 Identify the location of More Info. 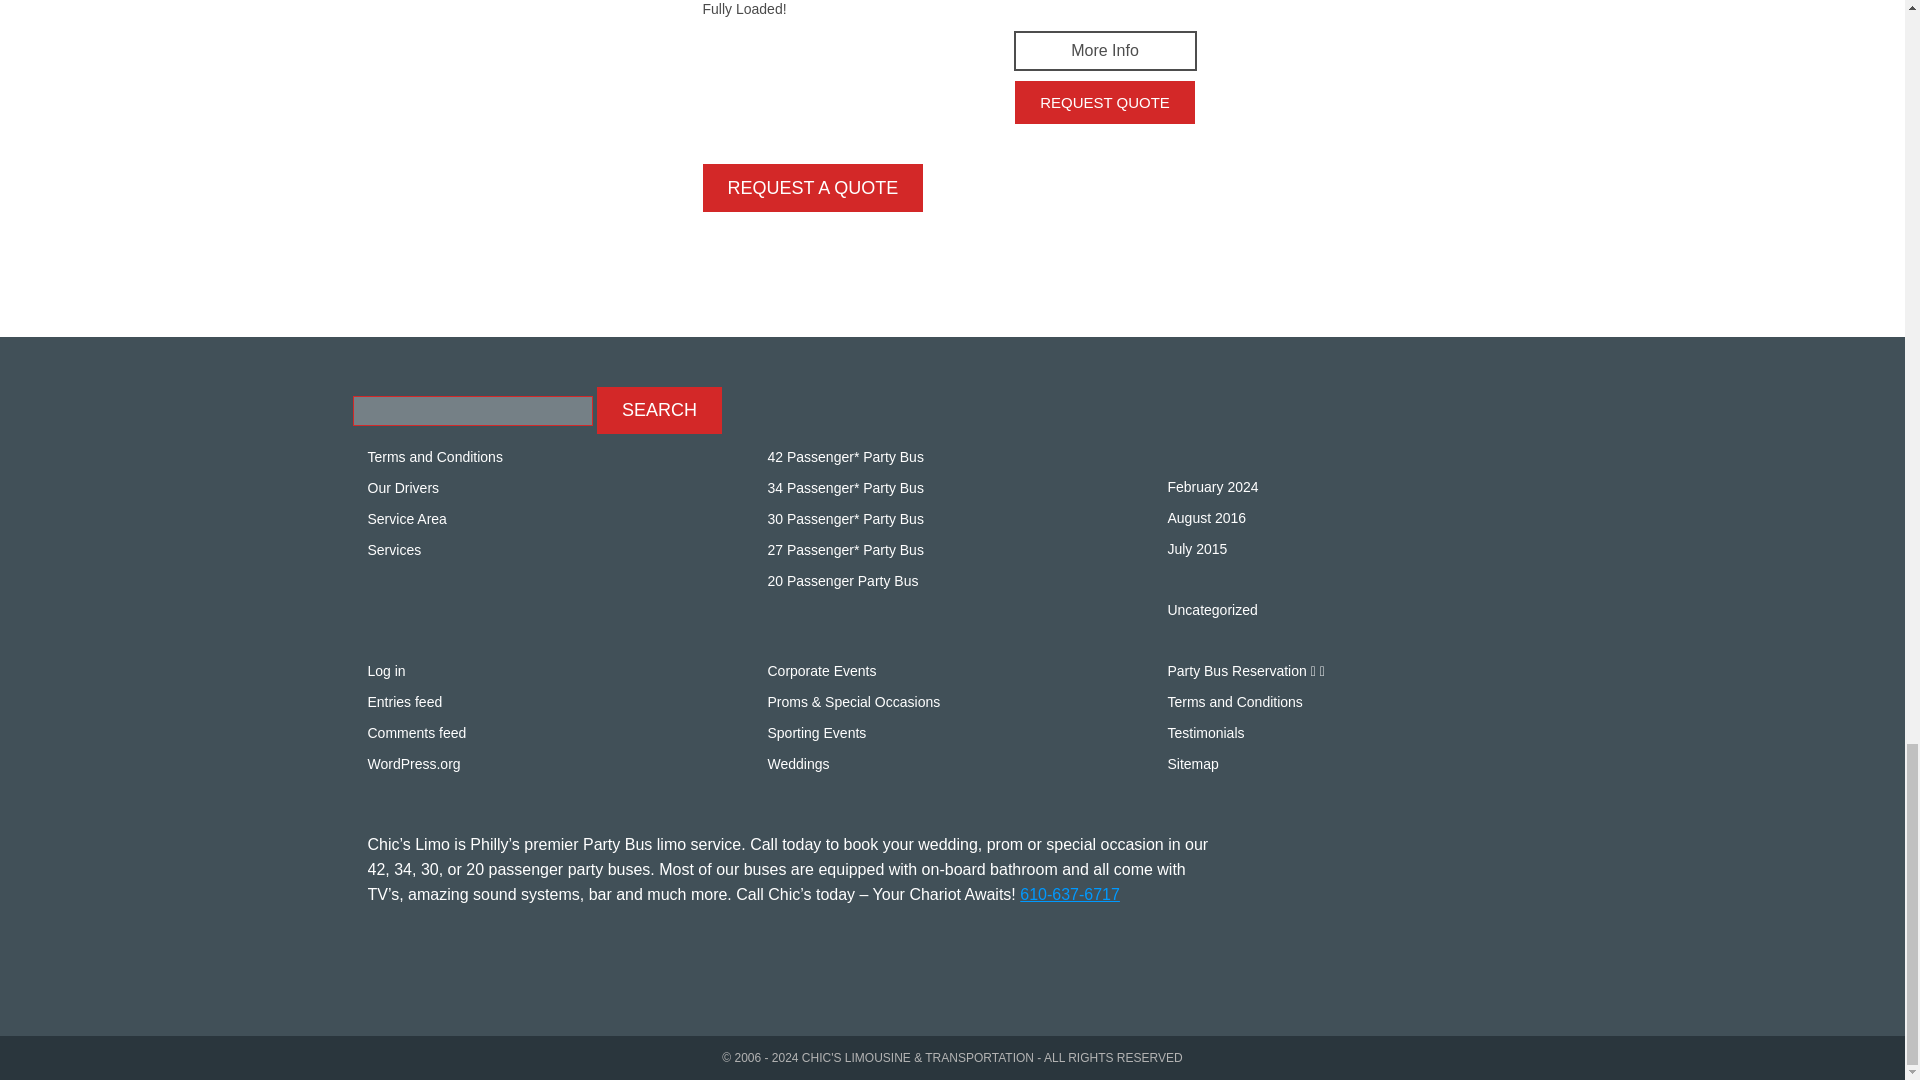
(1104, 51).